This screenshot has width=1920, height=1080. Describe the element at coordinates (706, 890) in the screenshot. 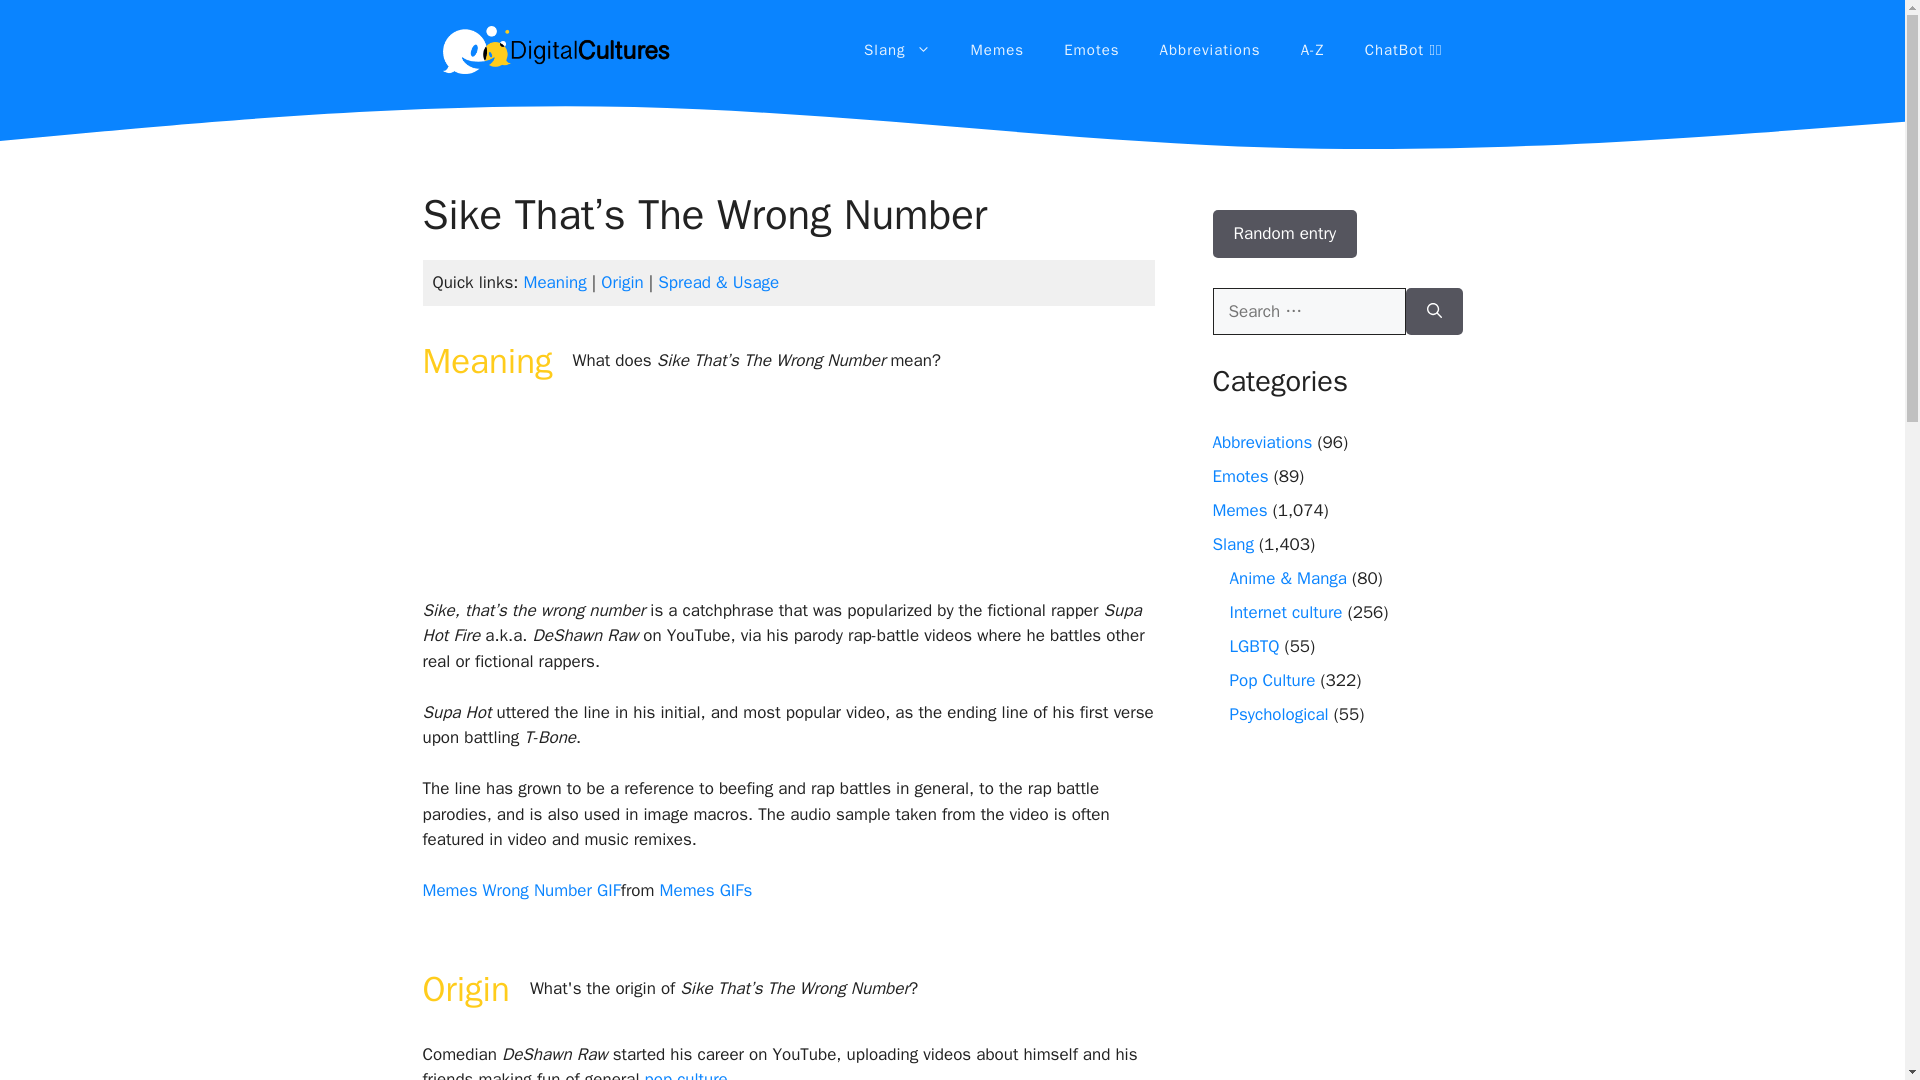

I see `Memes GIFs` at that location.